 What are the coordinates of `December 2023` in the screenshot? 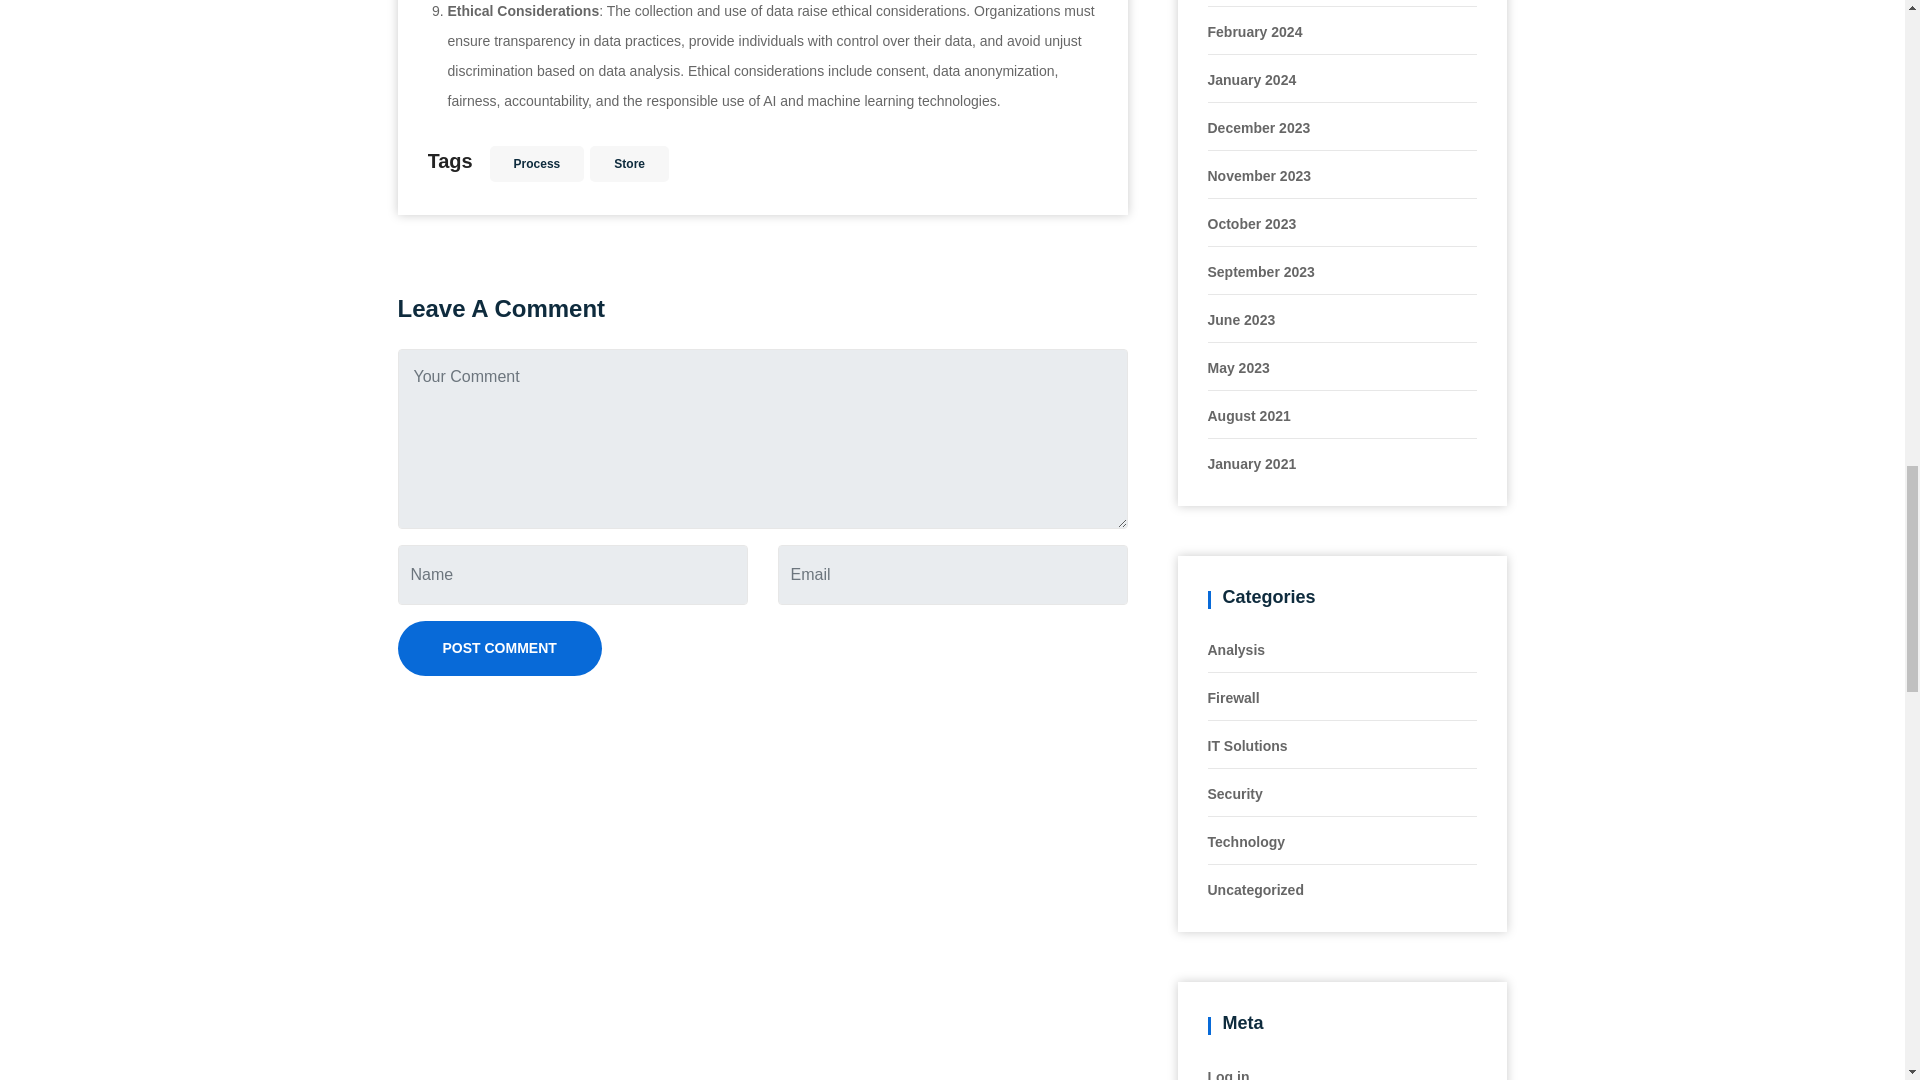 It's located at (1259, 128).